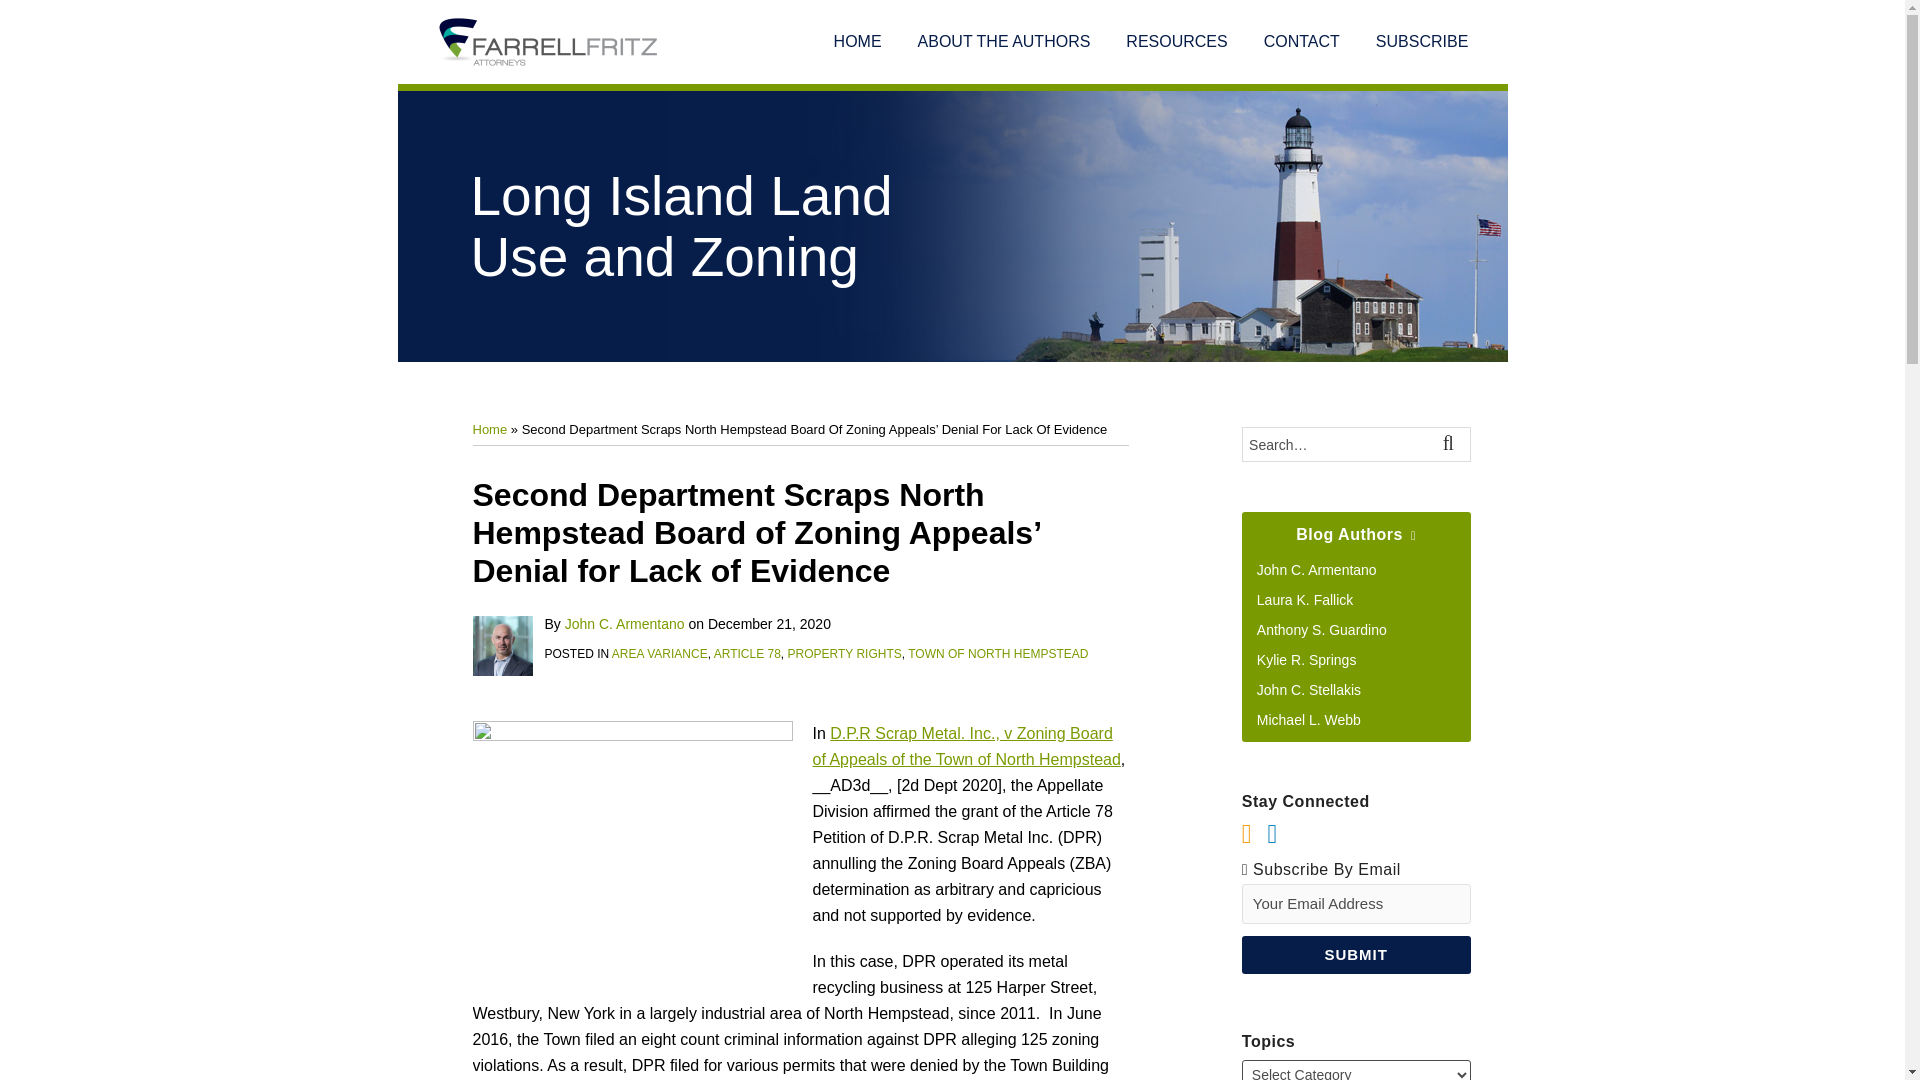  I want to click on AREA VARIANCE, so click(660, 653).